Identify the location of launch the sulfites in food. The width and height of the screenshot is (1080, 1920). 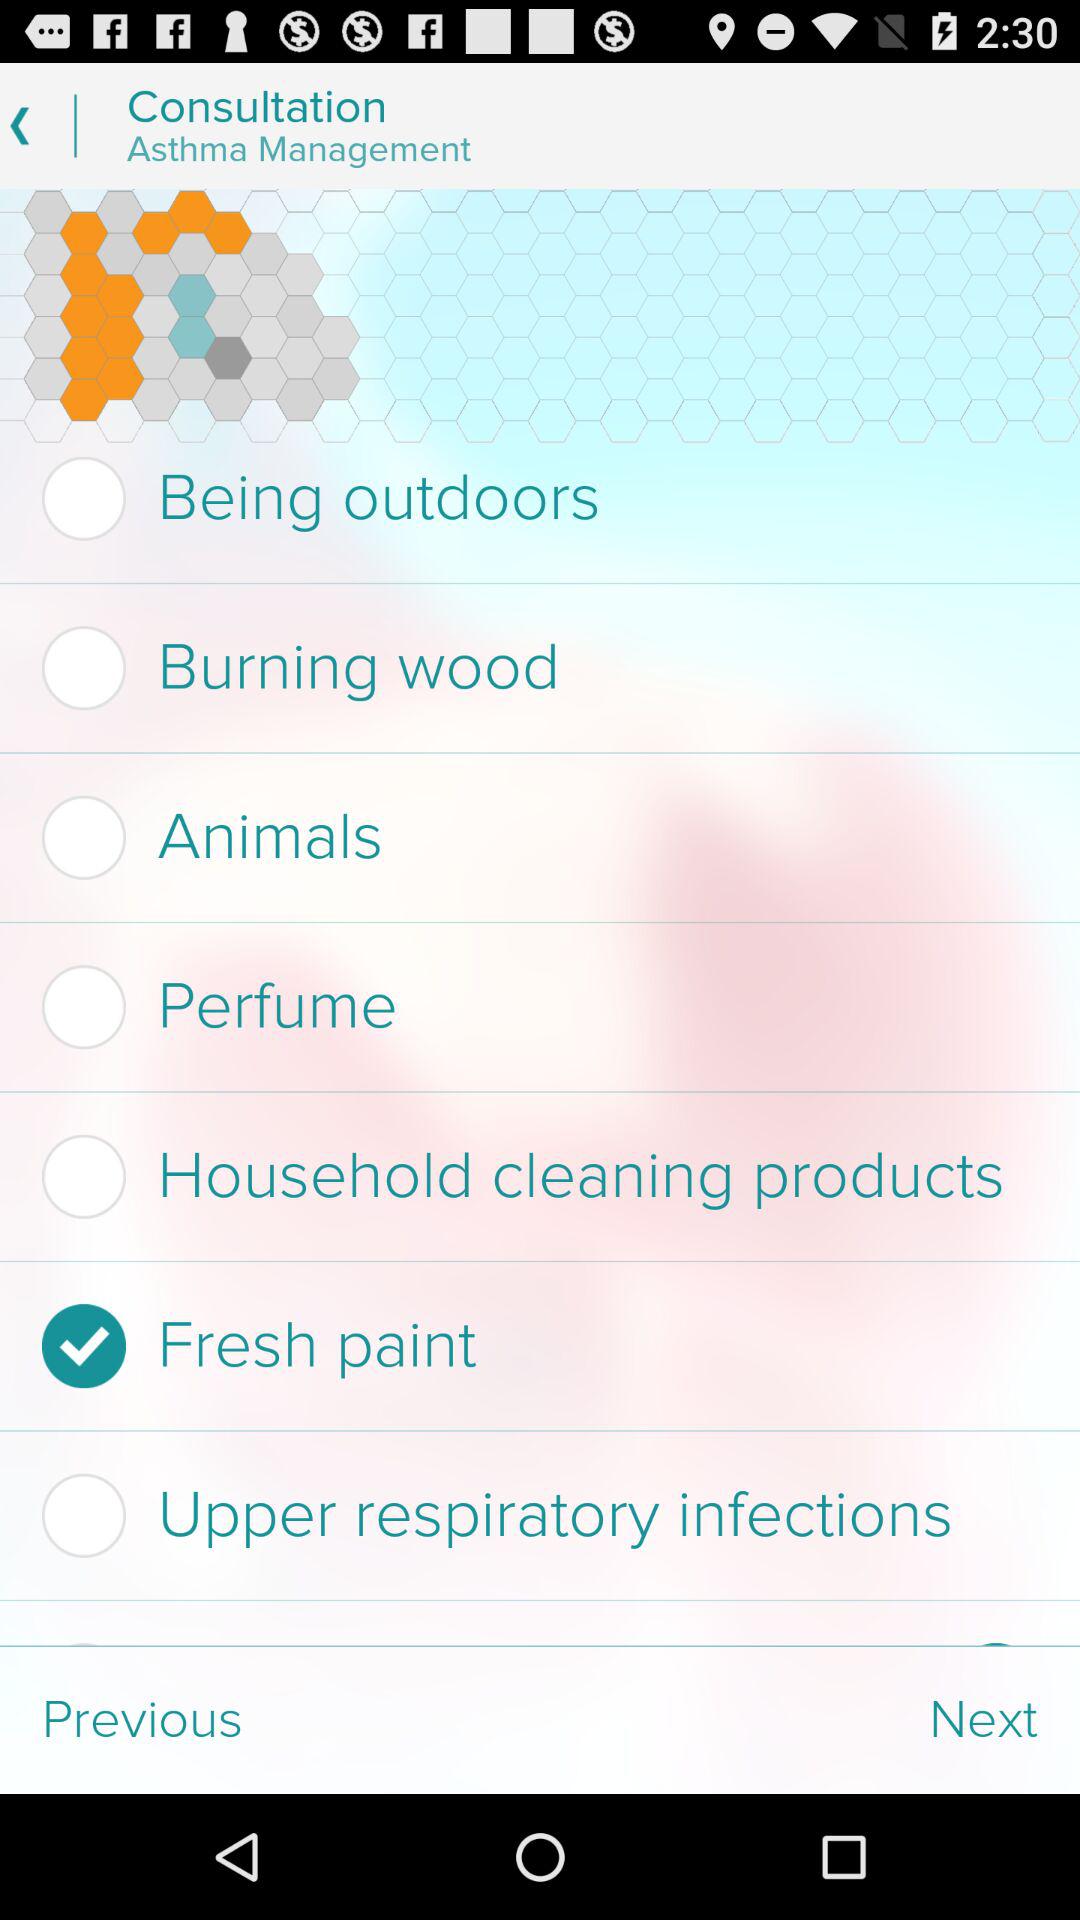
(492, 1644).